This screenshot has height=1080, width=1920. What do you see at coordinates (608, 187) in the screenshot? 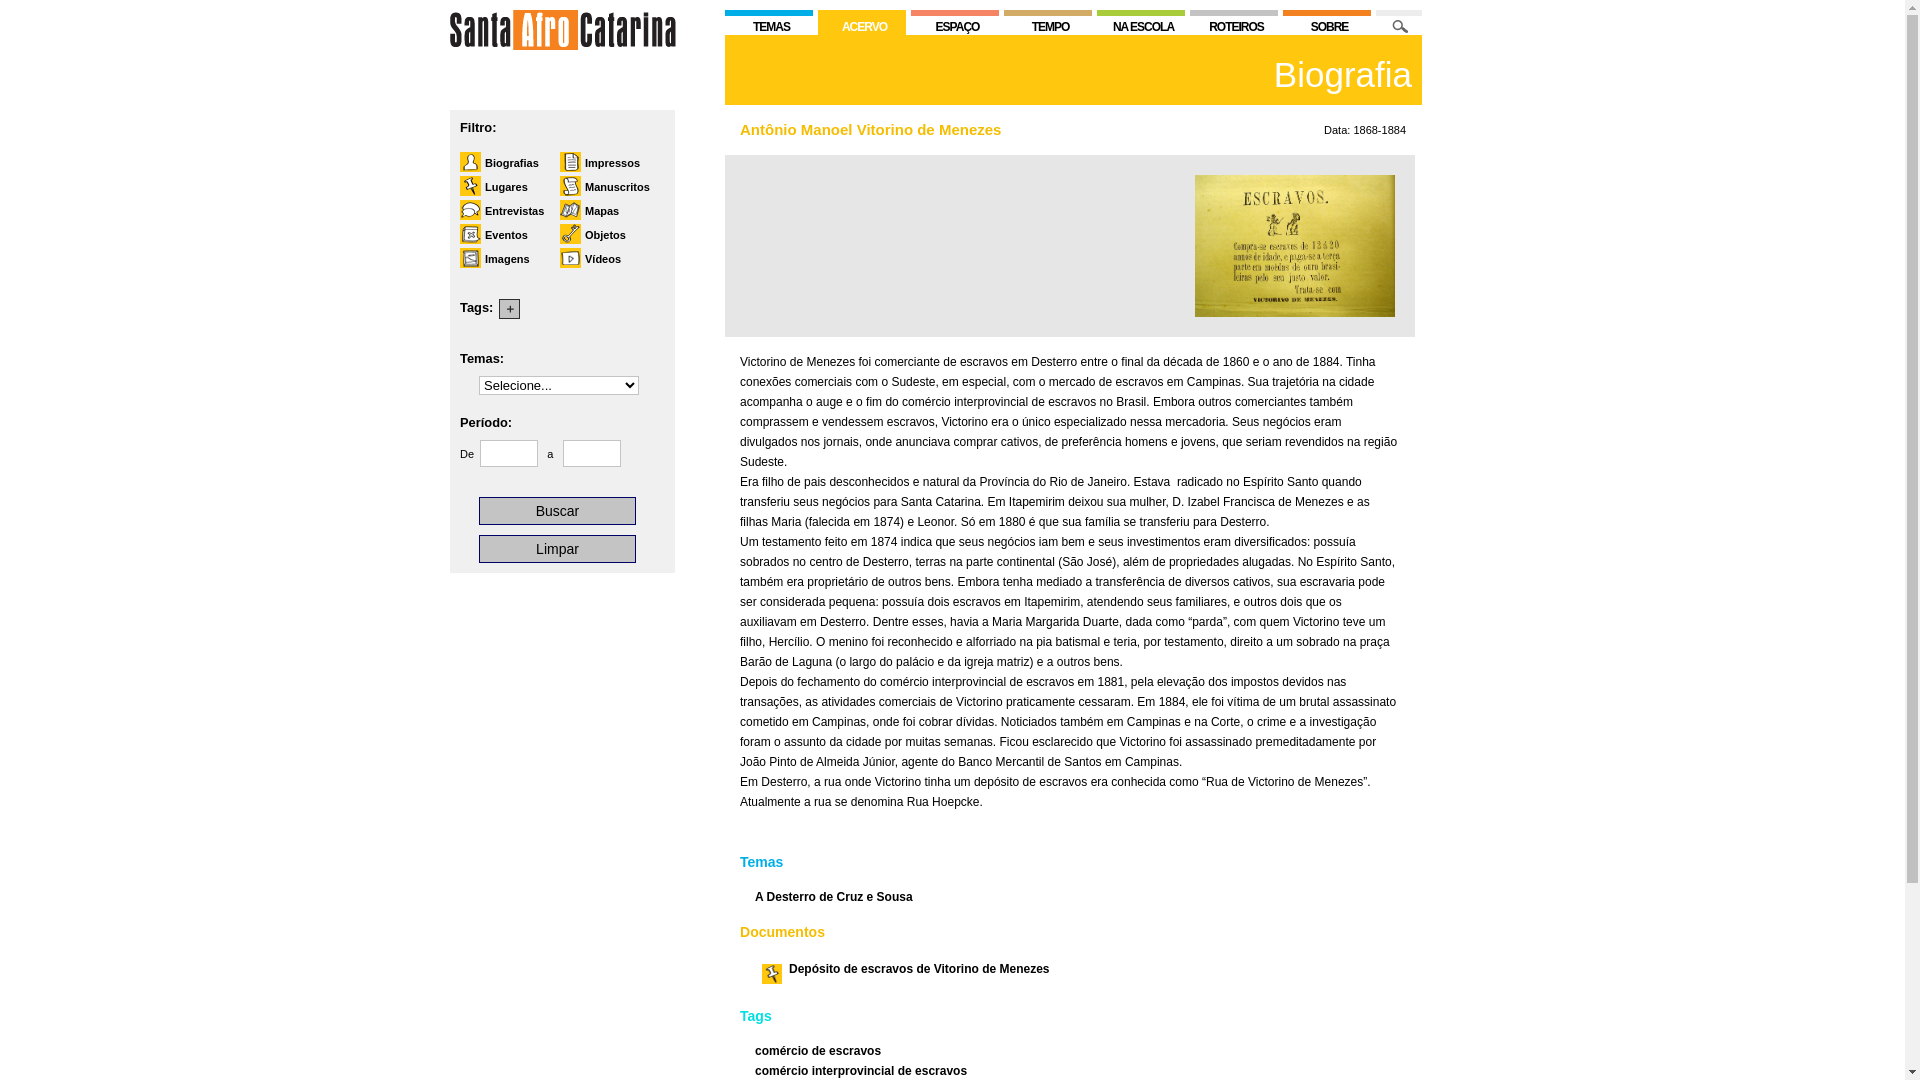
I see `Manuscritos` at bounding box center [608, 187].